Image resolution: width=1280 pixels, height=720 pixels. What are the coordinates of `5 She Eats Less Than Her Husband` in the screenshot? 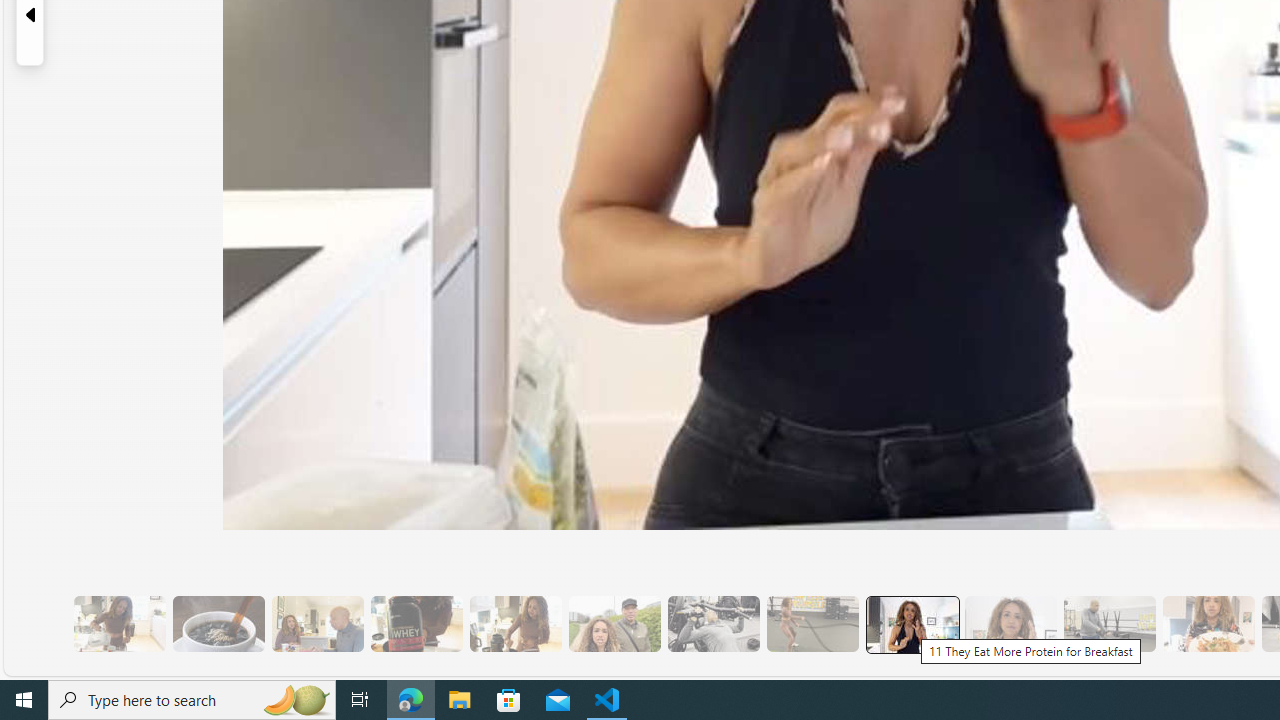 It's located at (317, 624).